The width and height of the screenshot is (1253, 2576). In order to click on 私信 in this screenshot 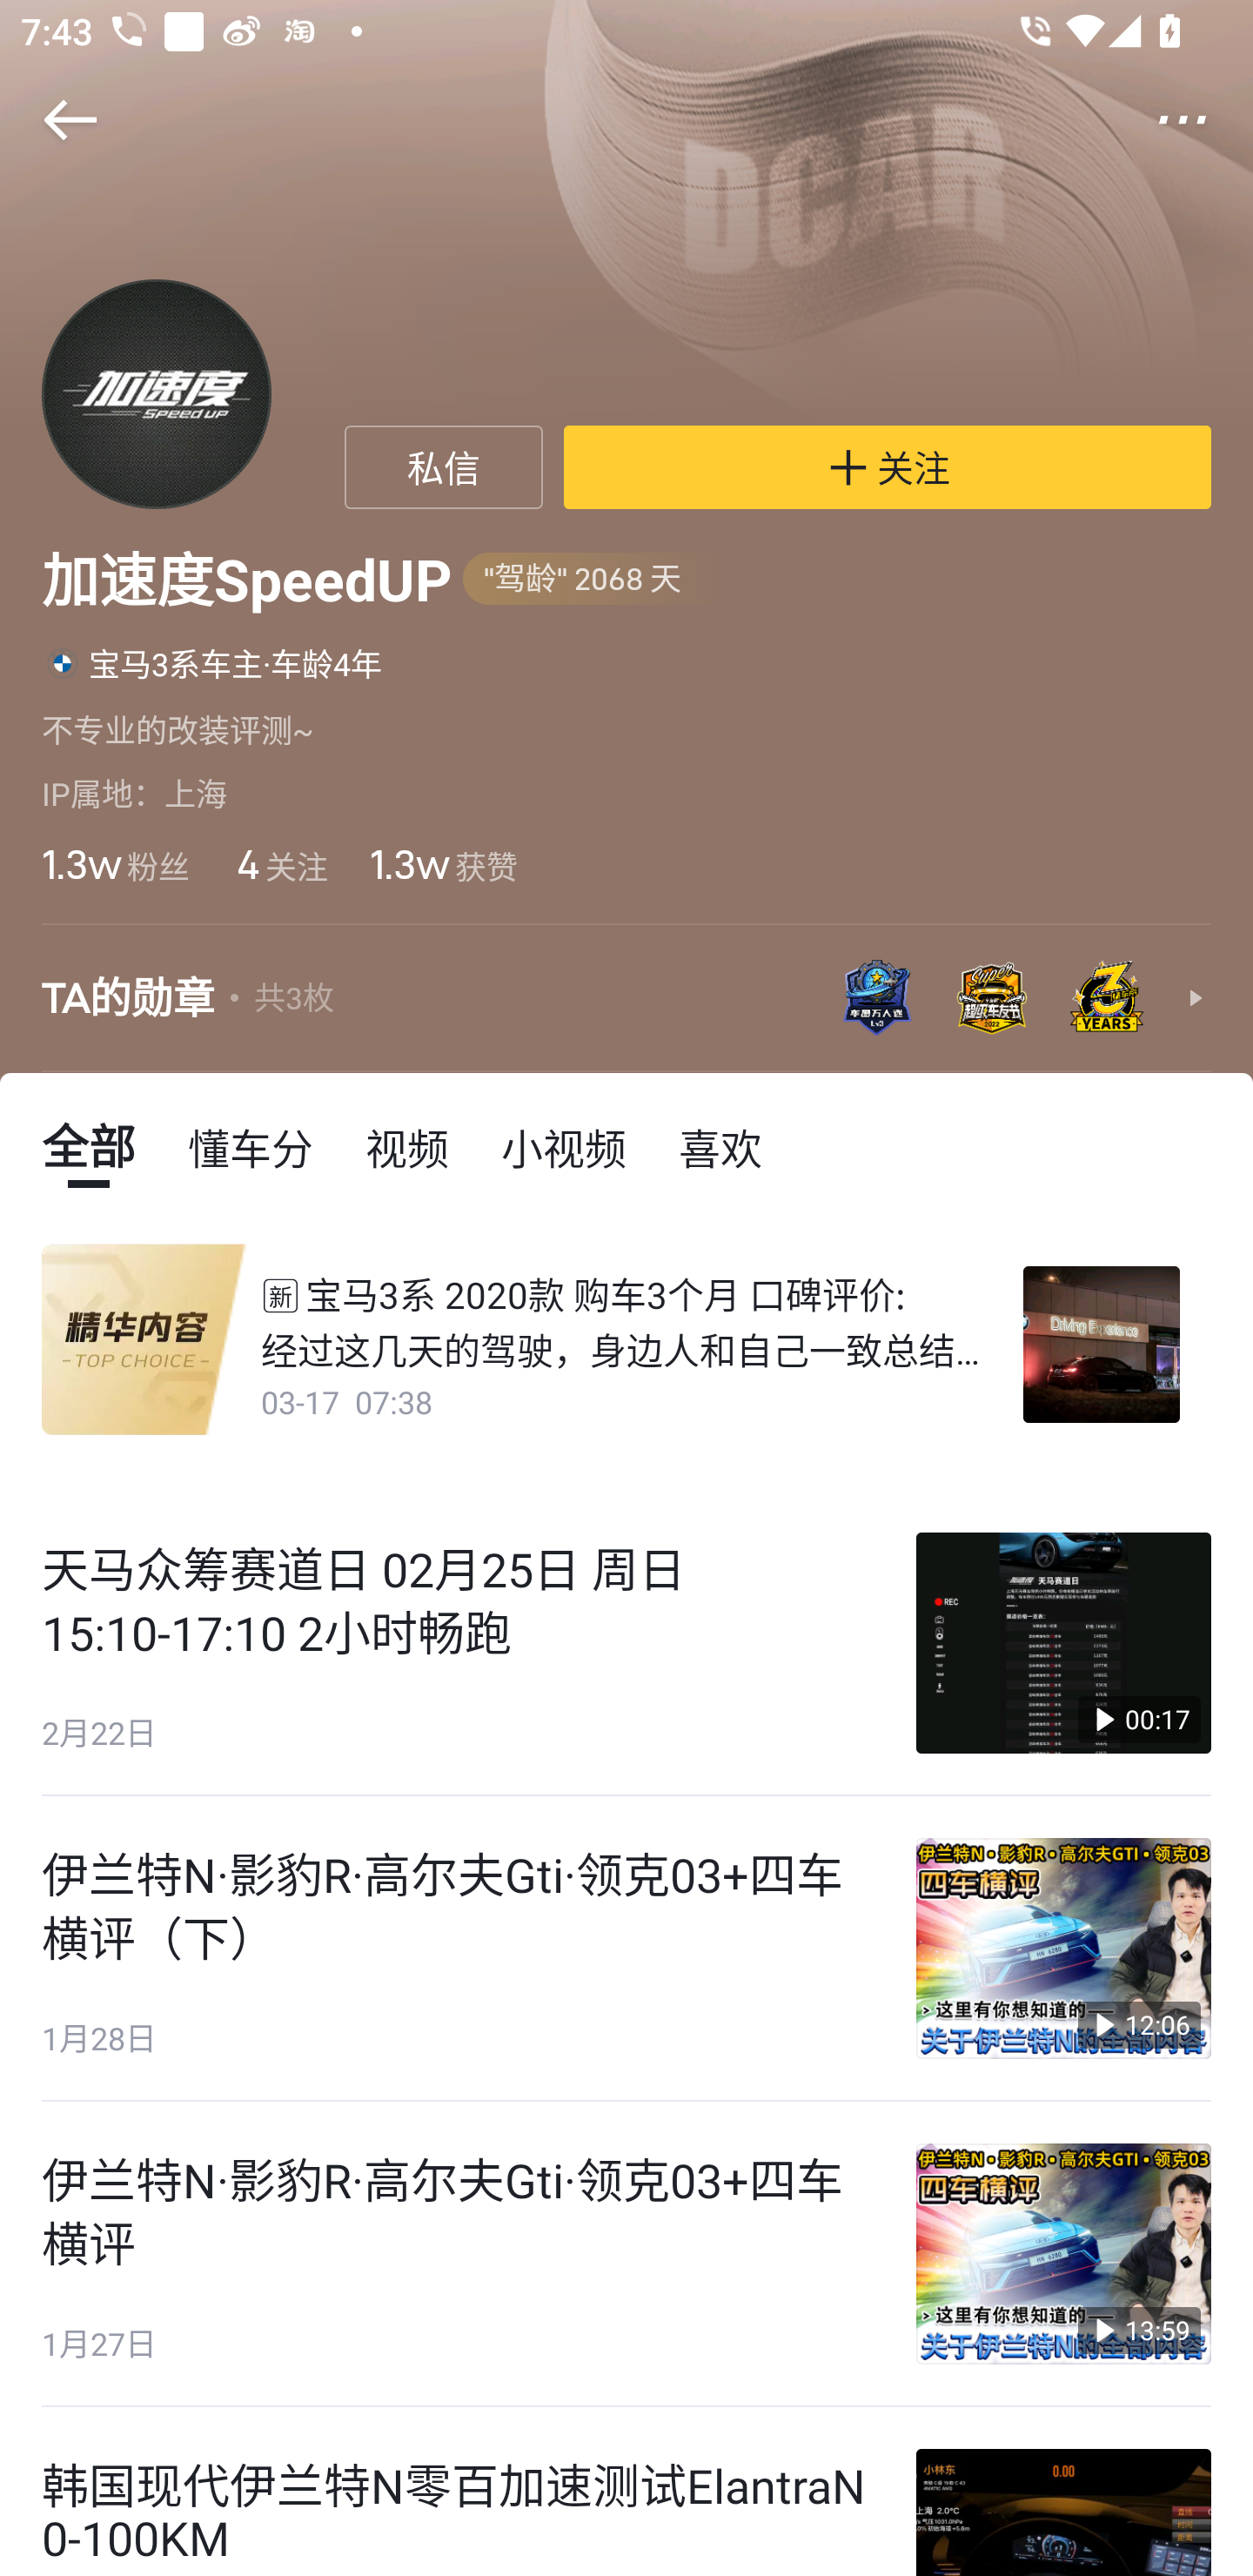, I will do `click(444, 467)`.